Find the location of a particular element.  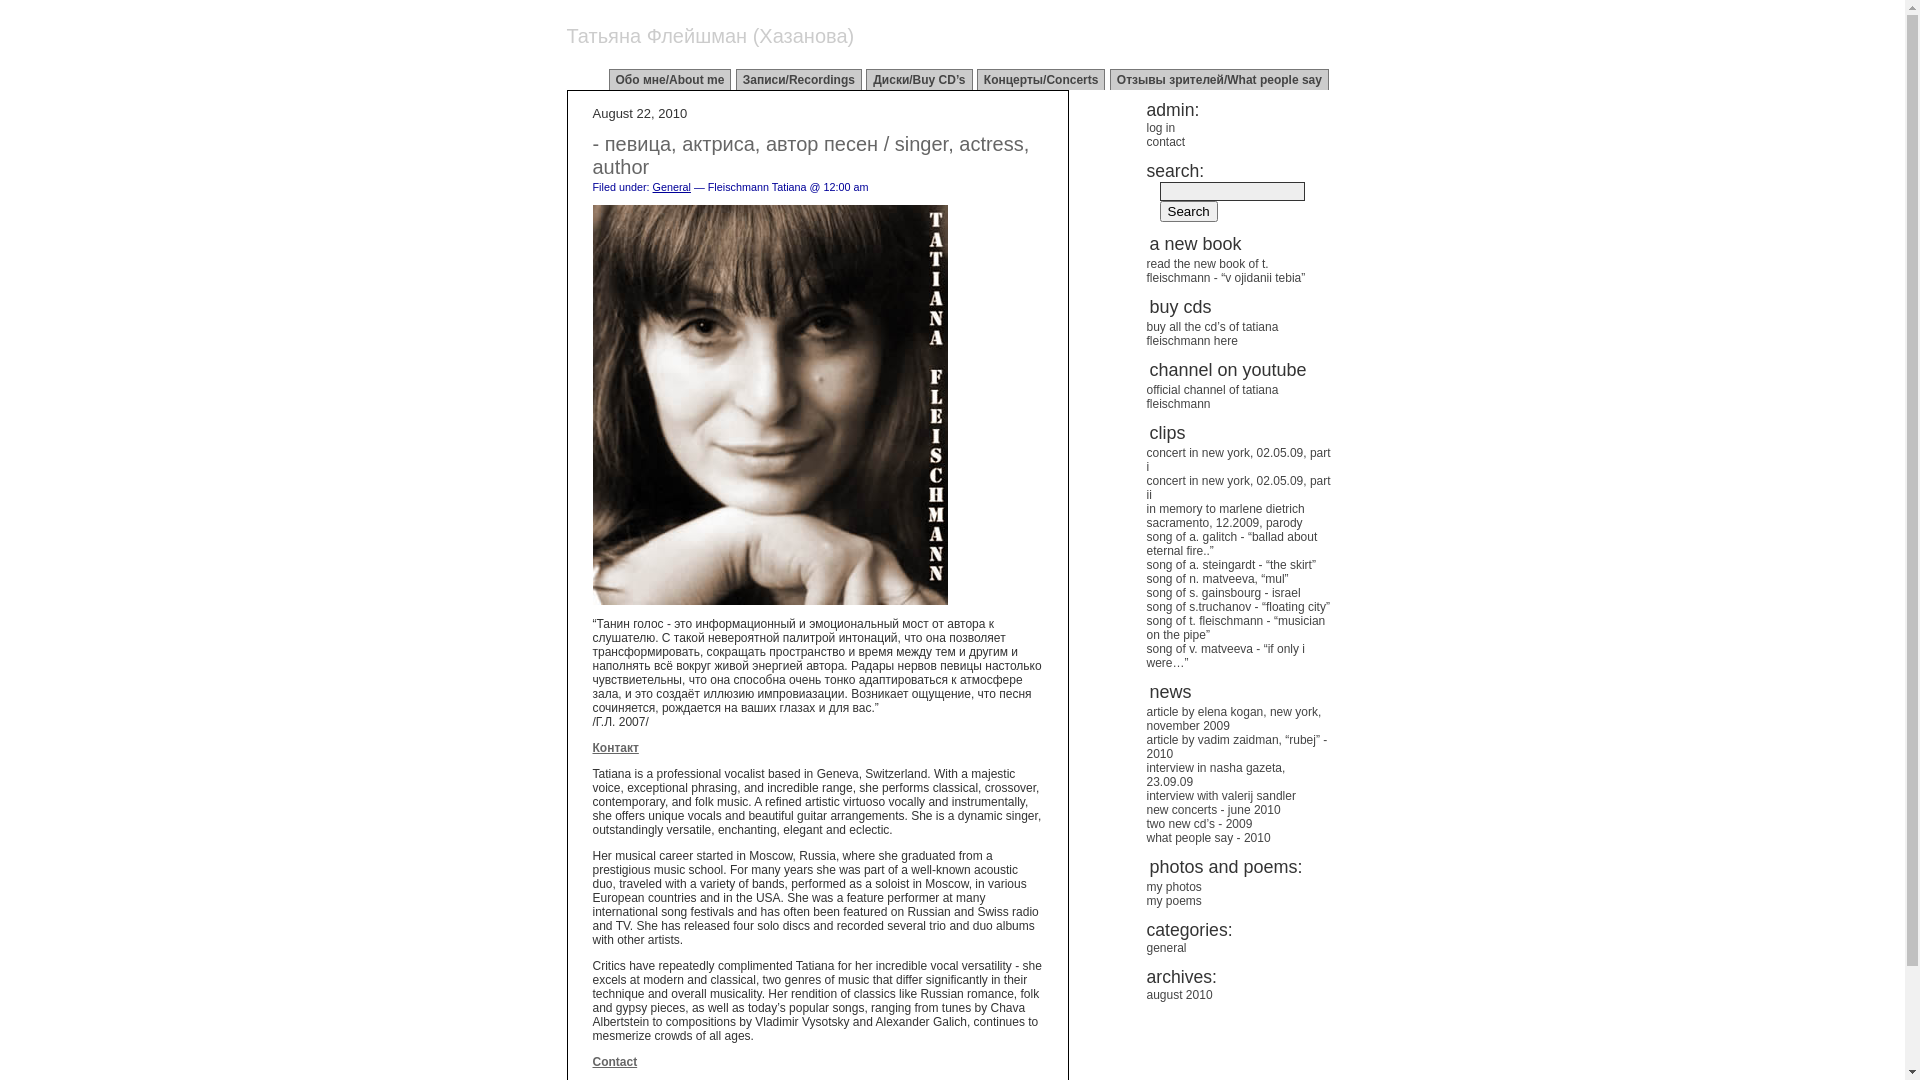

Tatiana Fleischmann is located at coordinates (770, 405).